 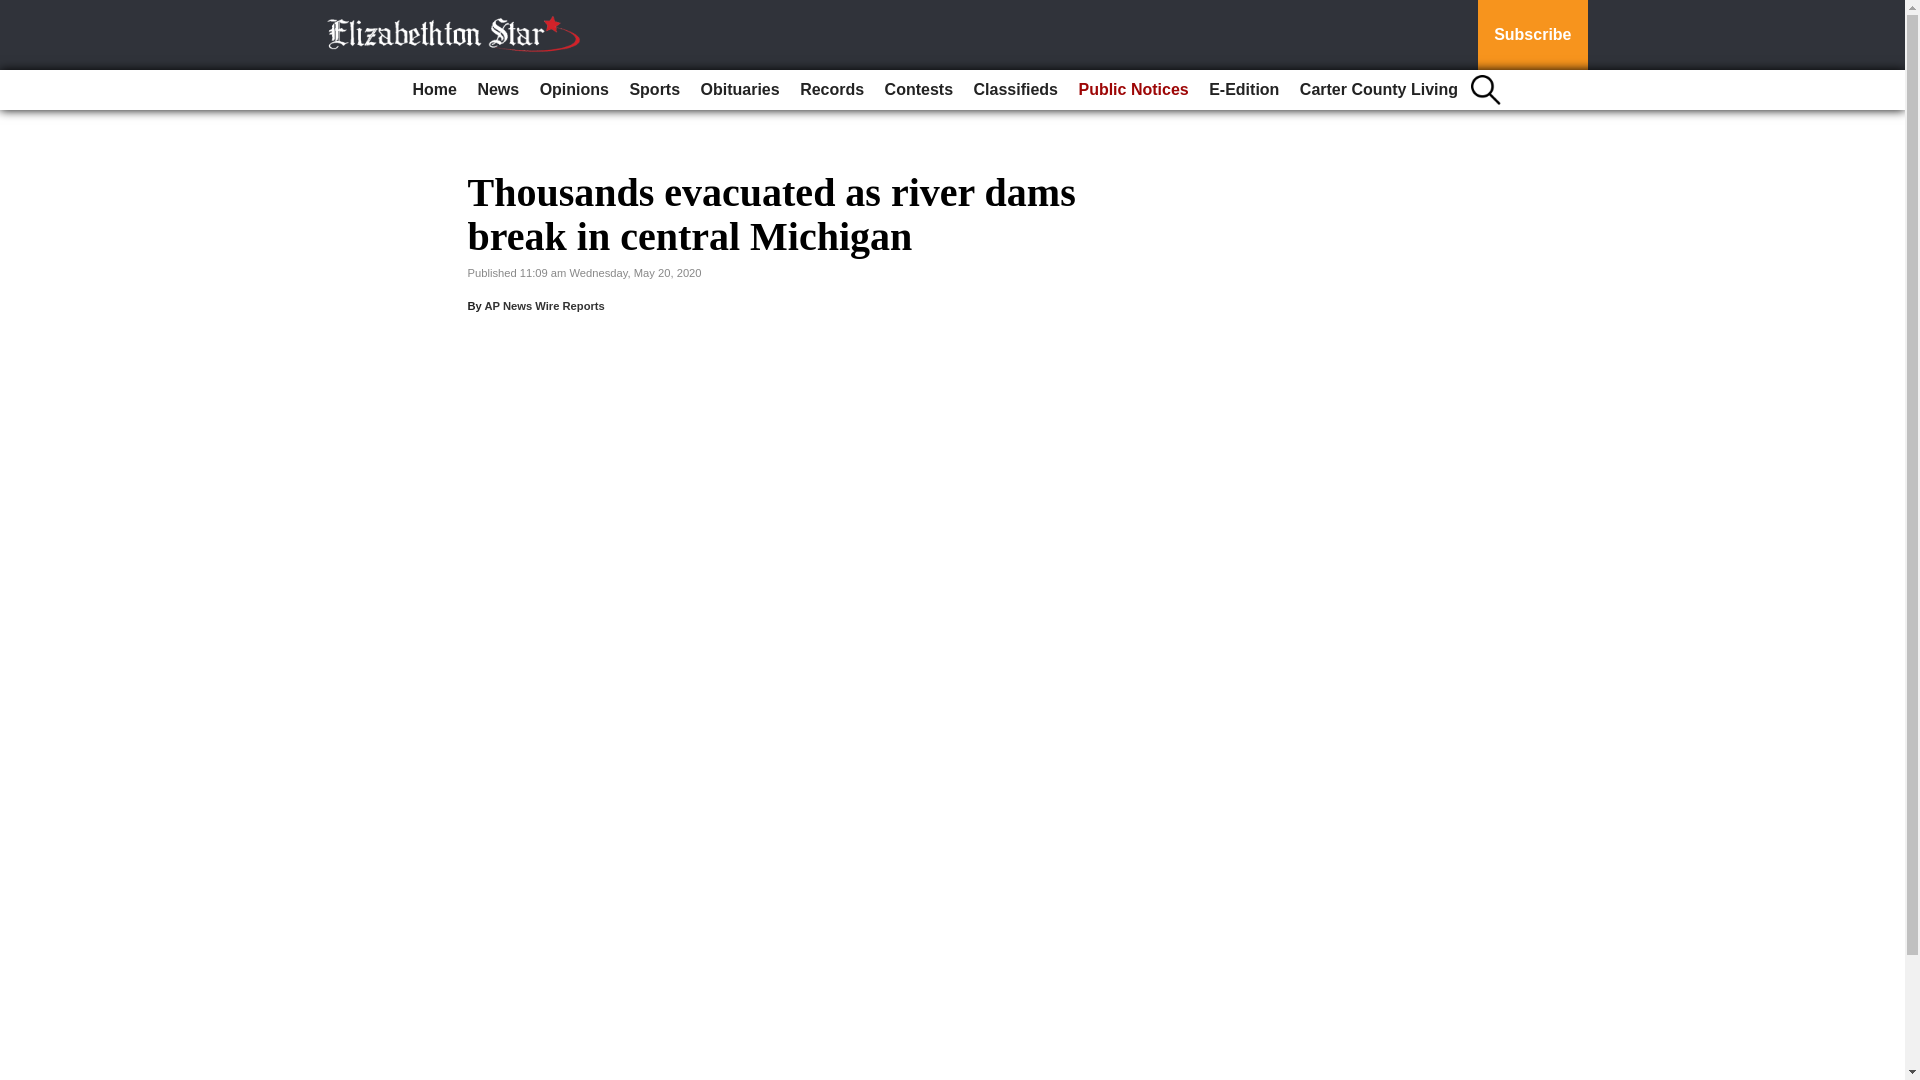 I want to click on Home, so click(x=434, y=90).